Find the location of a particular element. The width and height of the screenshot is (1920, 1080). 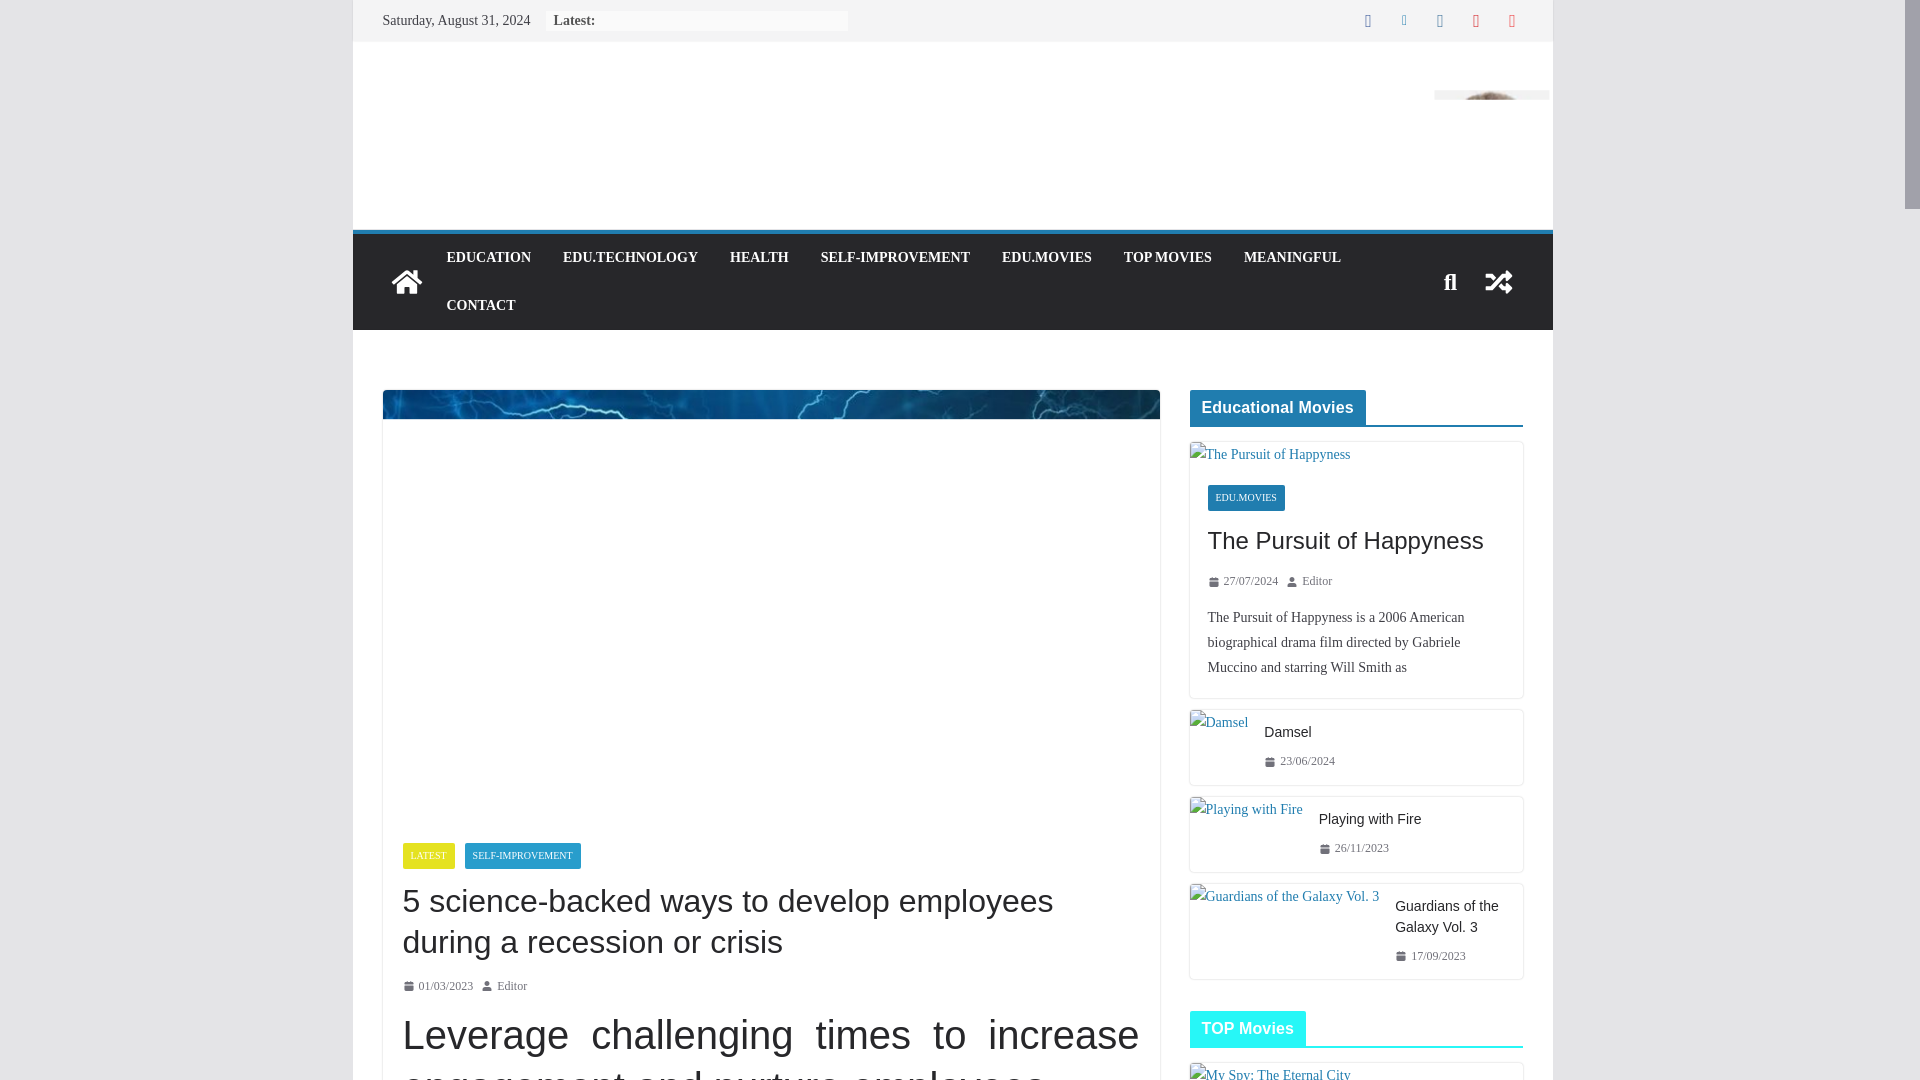

Download This Theme is located at coordinates (488, 258).